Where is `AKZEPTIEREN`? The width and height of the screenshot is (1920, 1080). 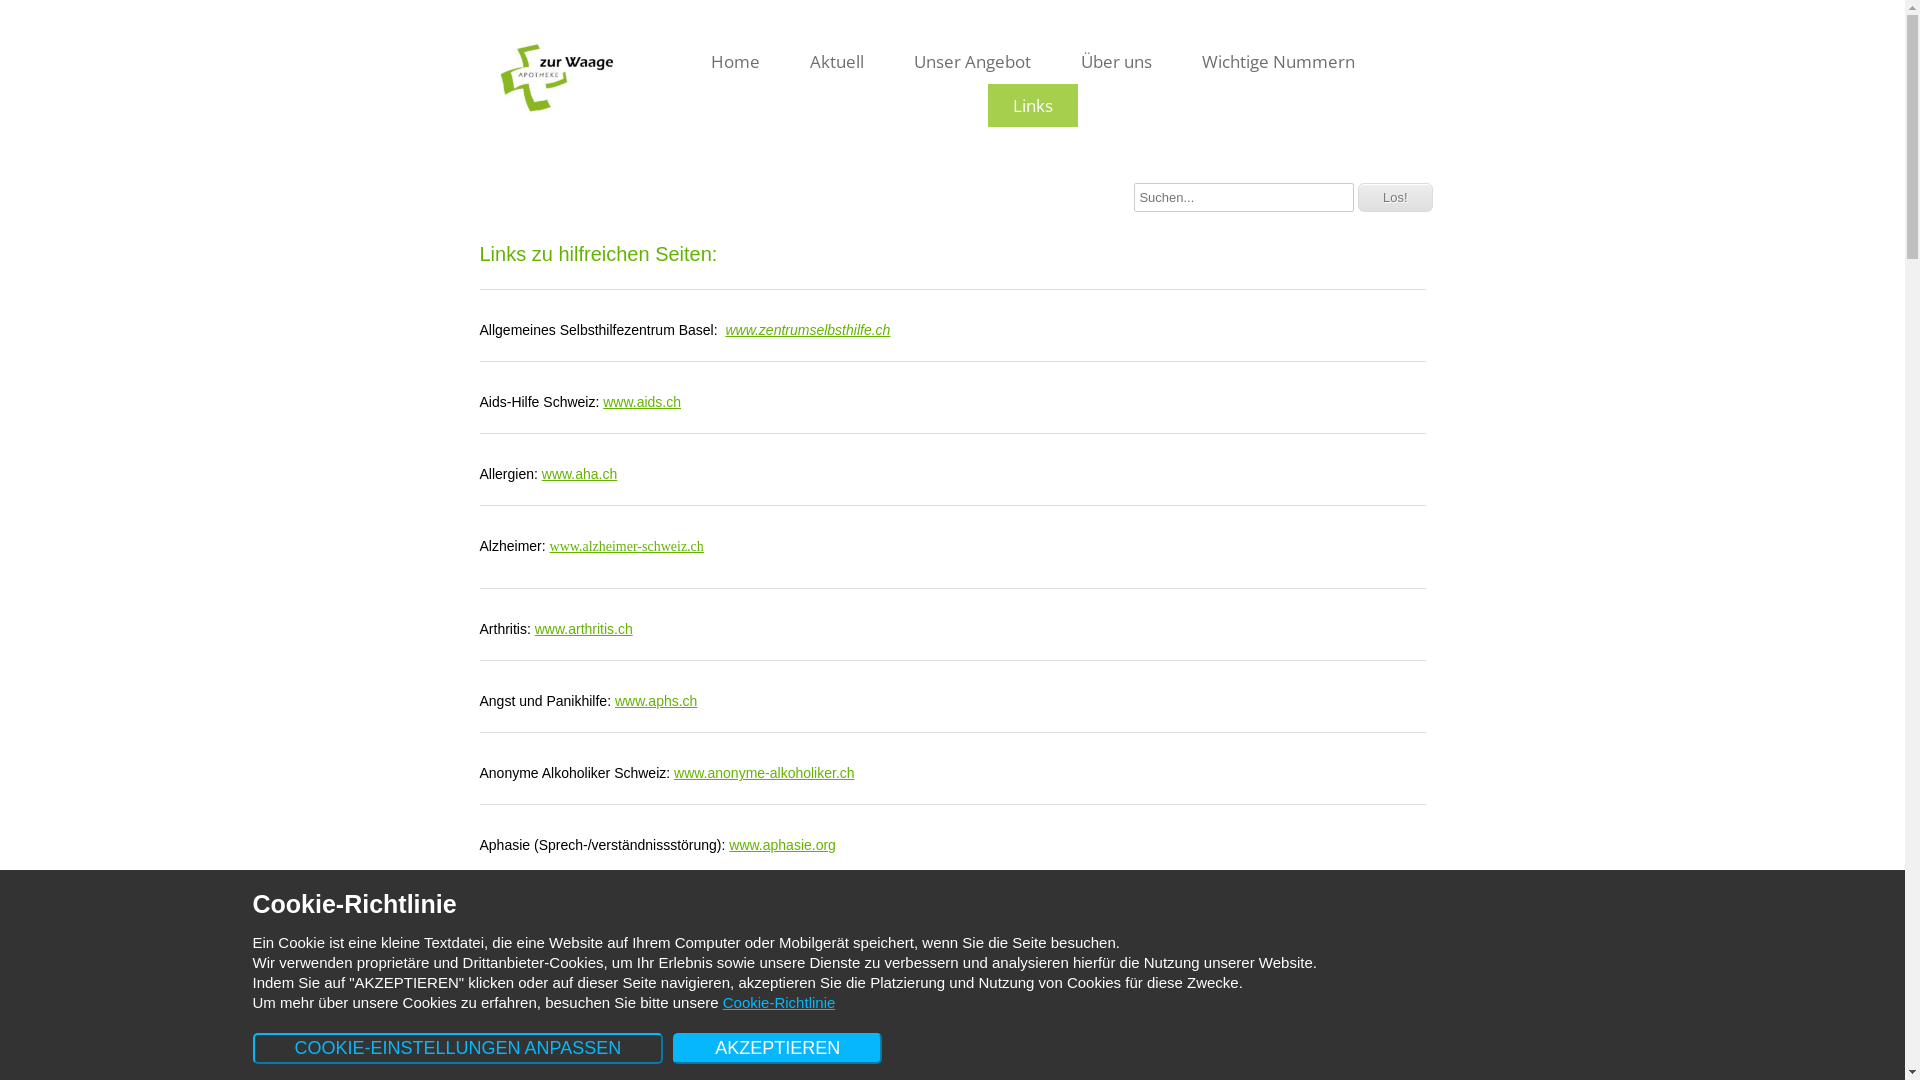
AKZEPTIEREN is located at coordinates (778, 1048).